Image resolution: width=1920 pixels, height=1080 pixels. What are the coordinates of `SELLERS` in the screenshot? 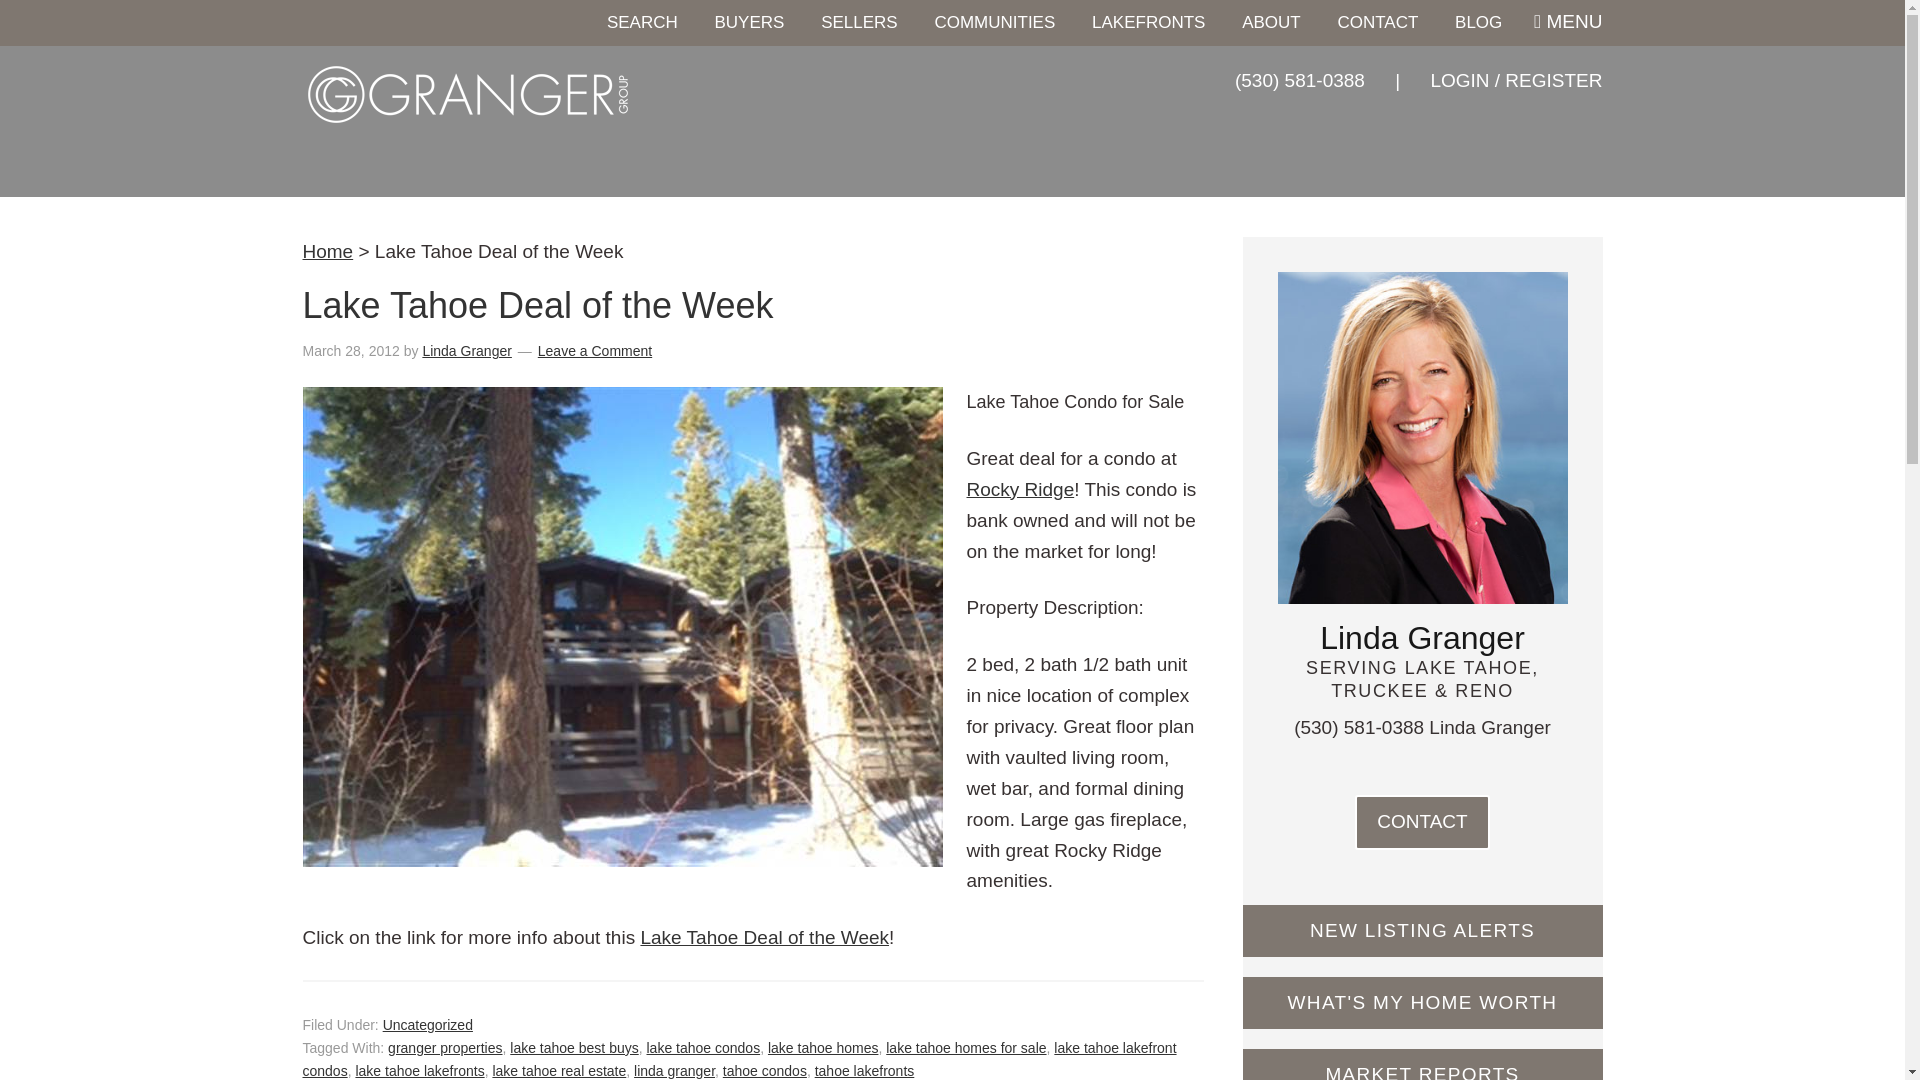 It's located at (858, 23).